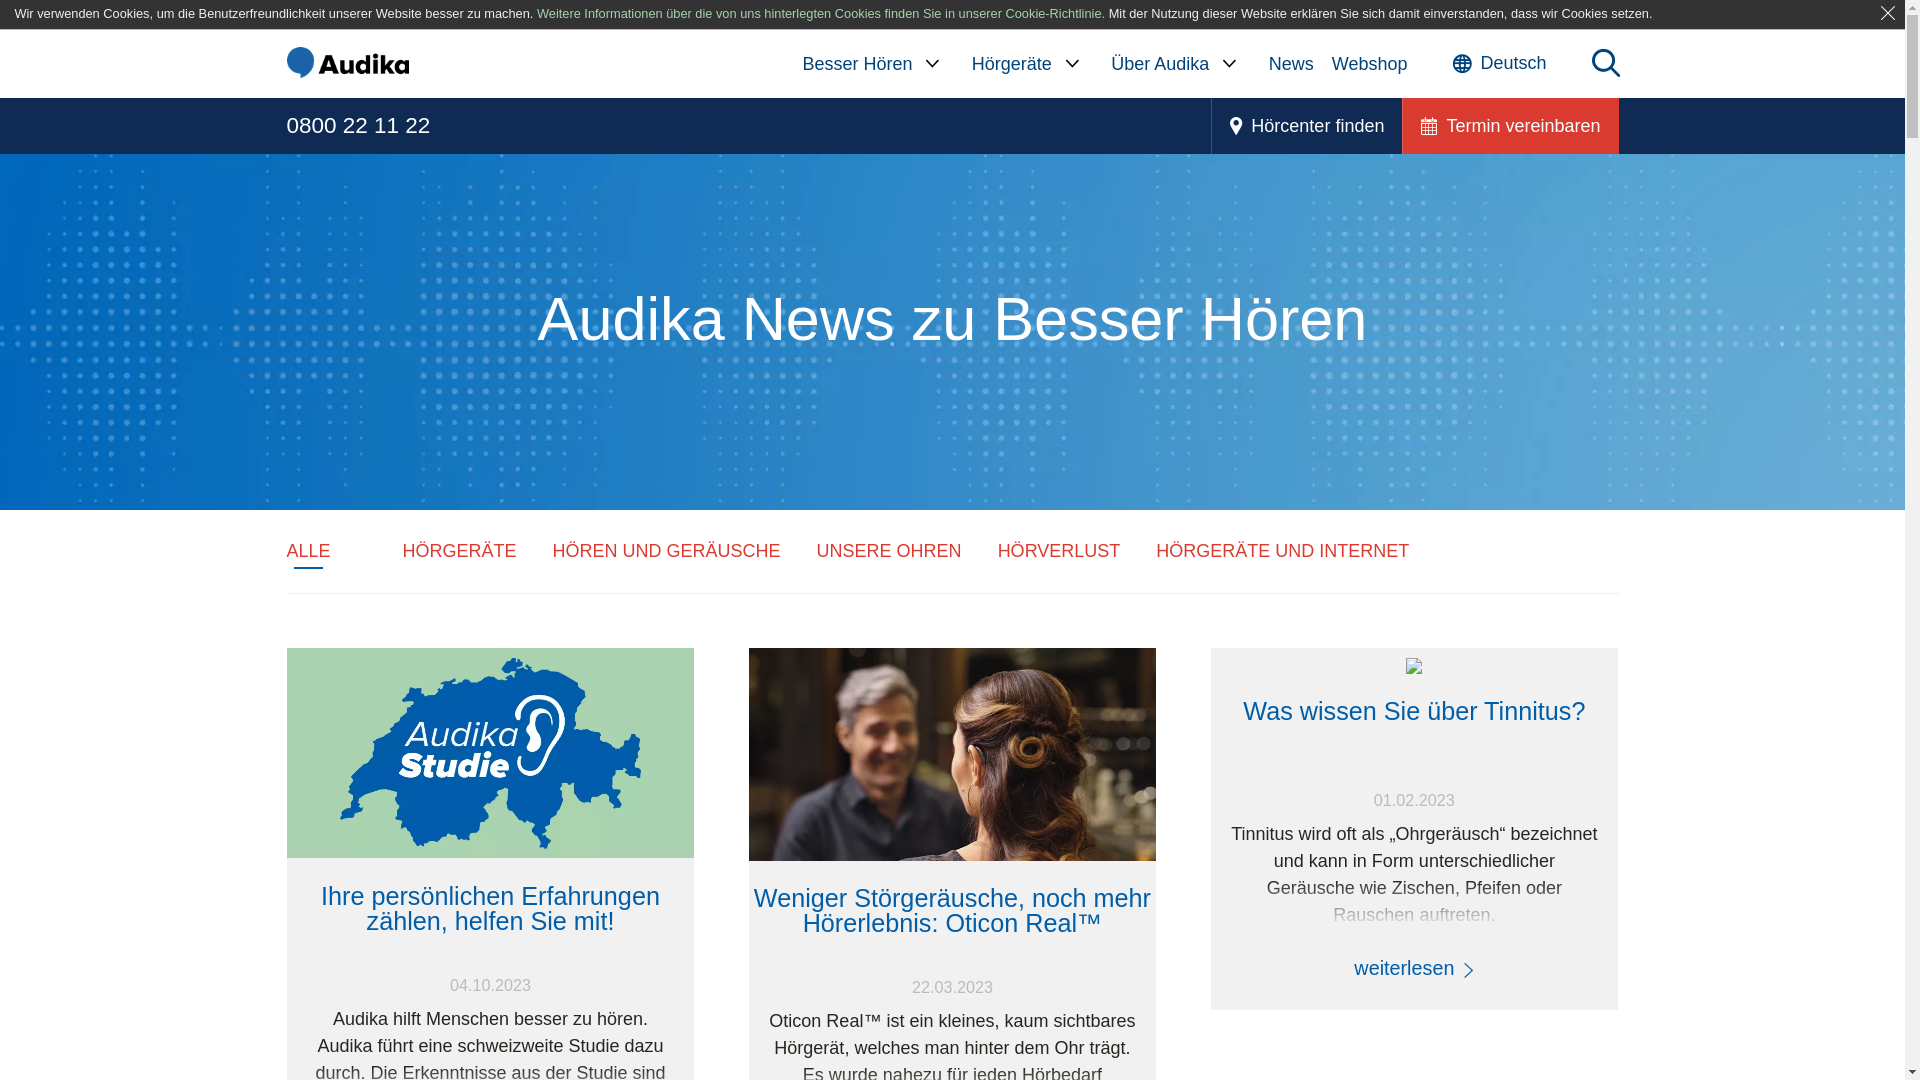  I want to click on drop, so click(1230, 64).